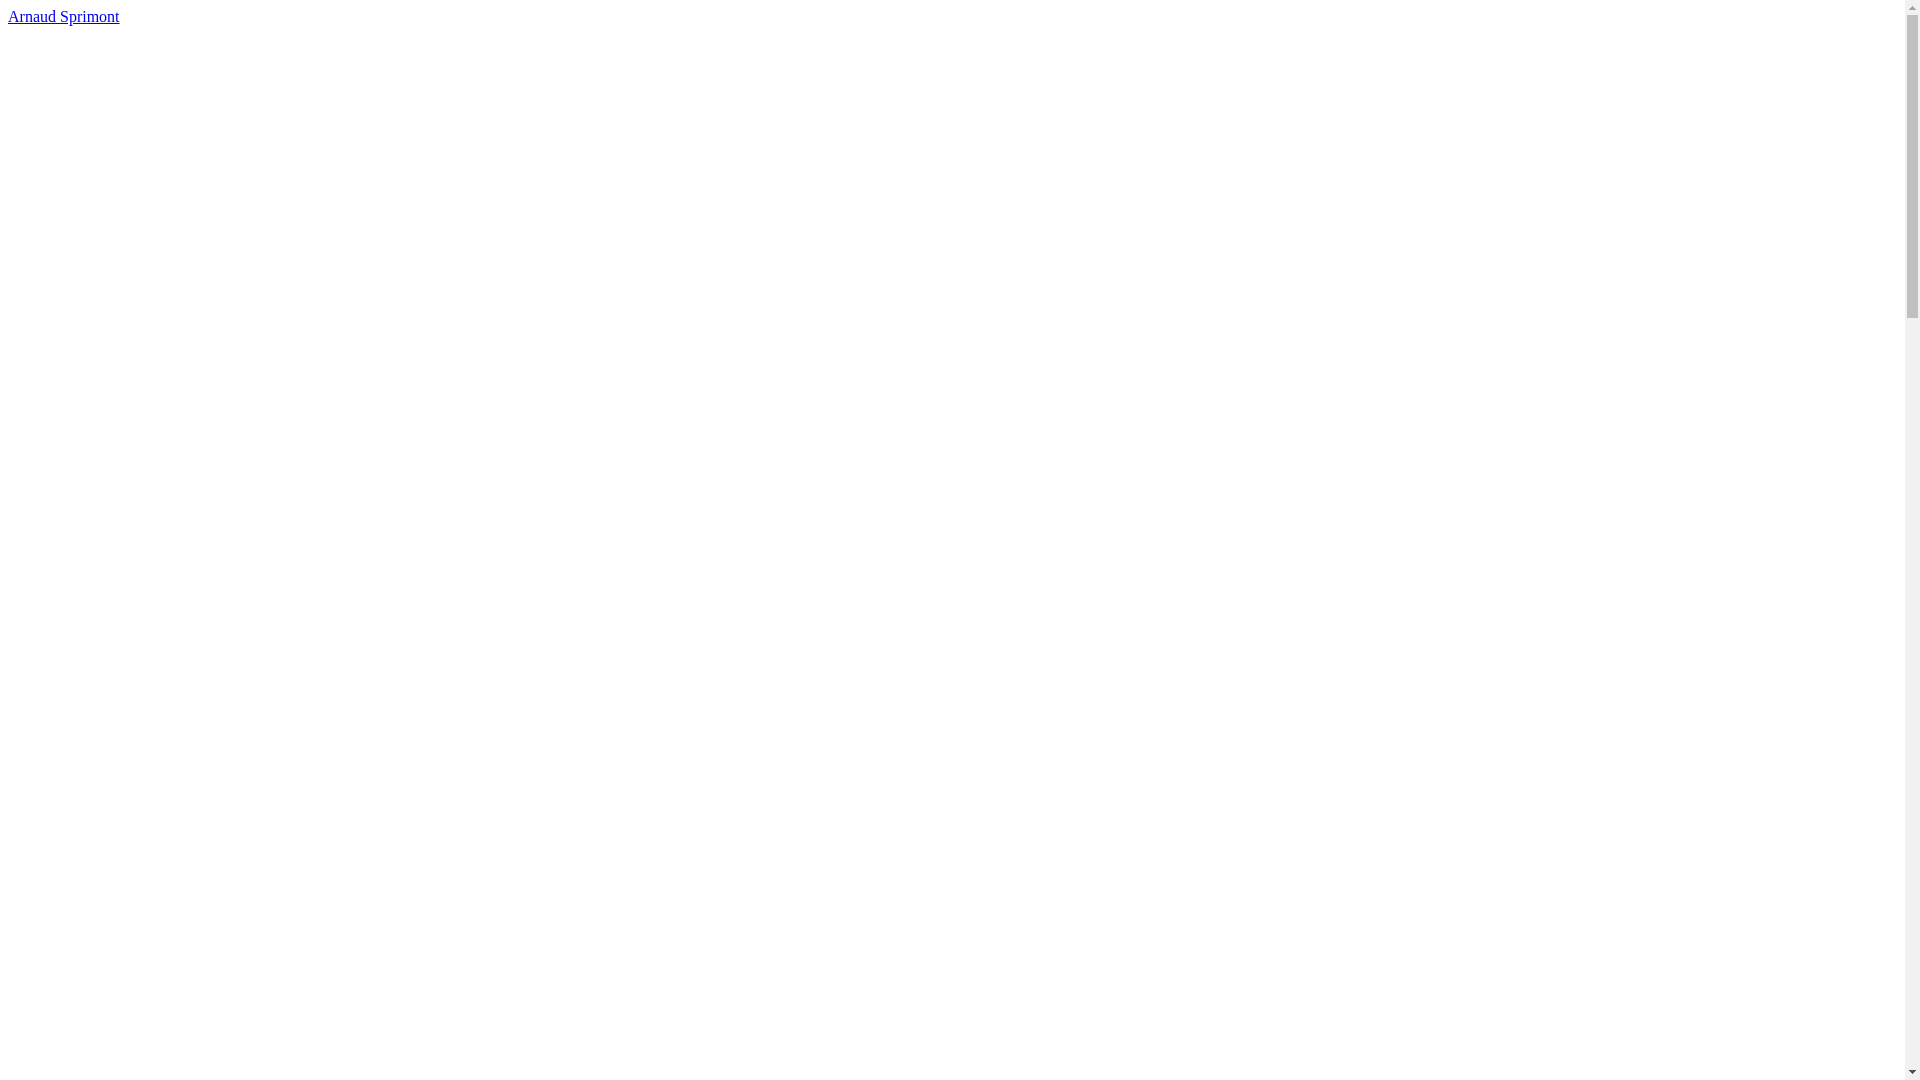 This screenshot has height=1080, width=1920. I want to click on Arnaud Sprimont, so click(64, 16).